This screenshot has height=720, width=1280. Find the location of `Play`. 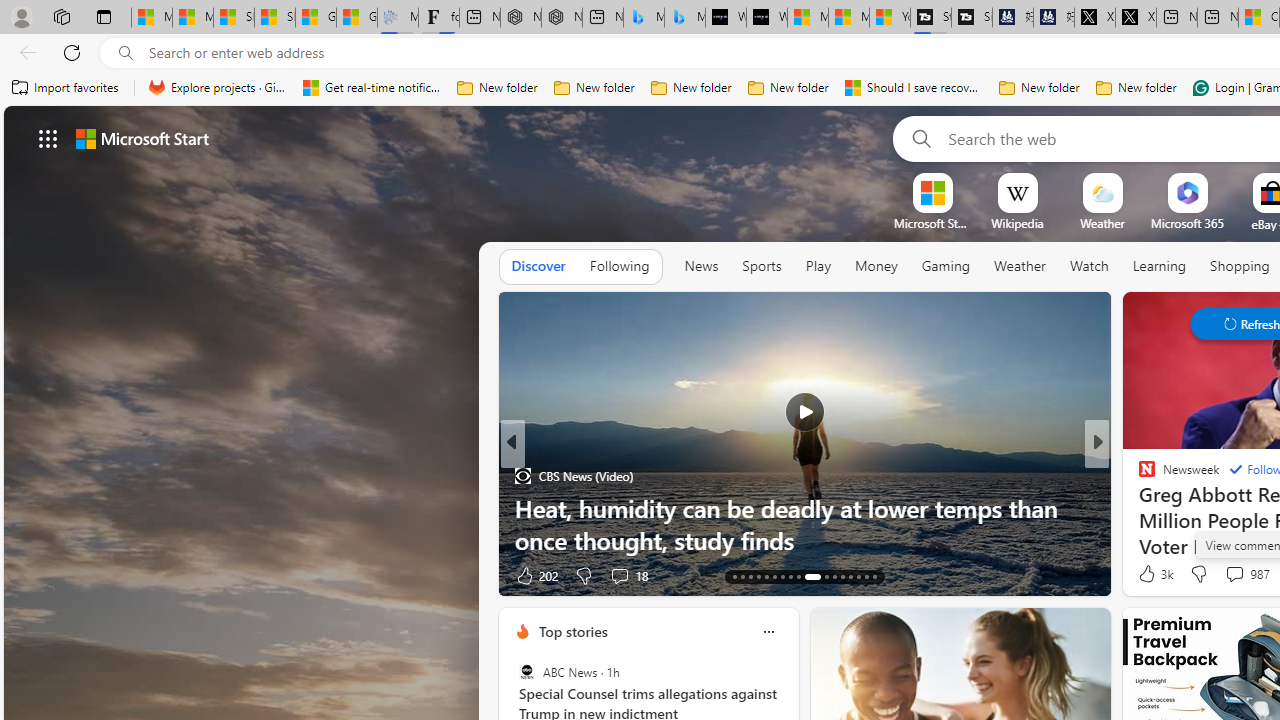

Play is located at coordinates (818, 267).